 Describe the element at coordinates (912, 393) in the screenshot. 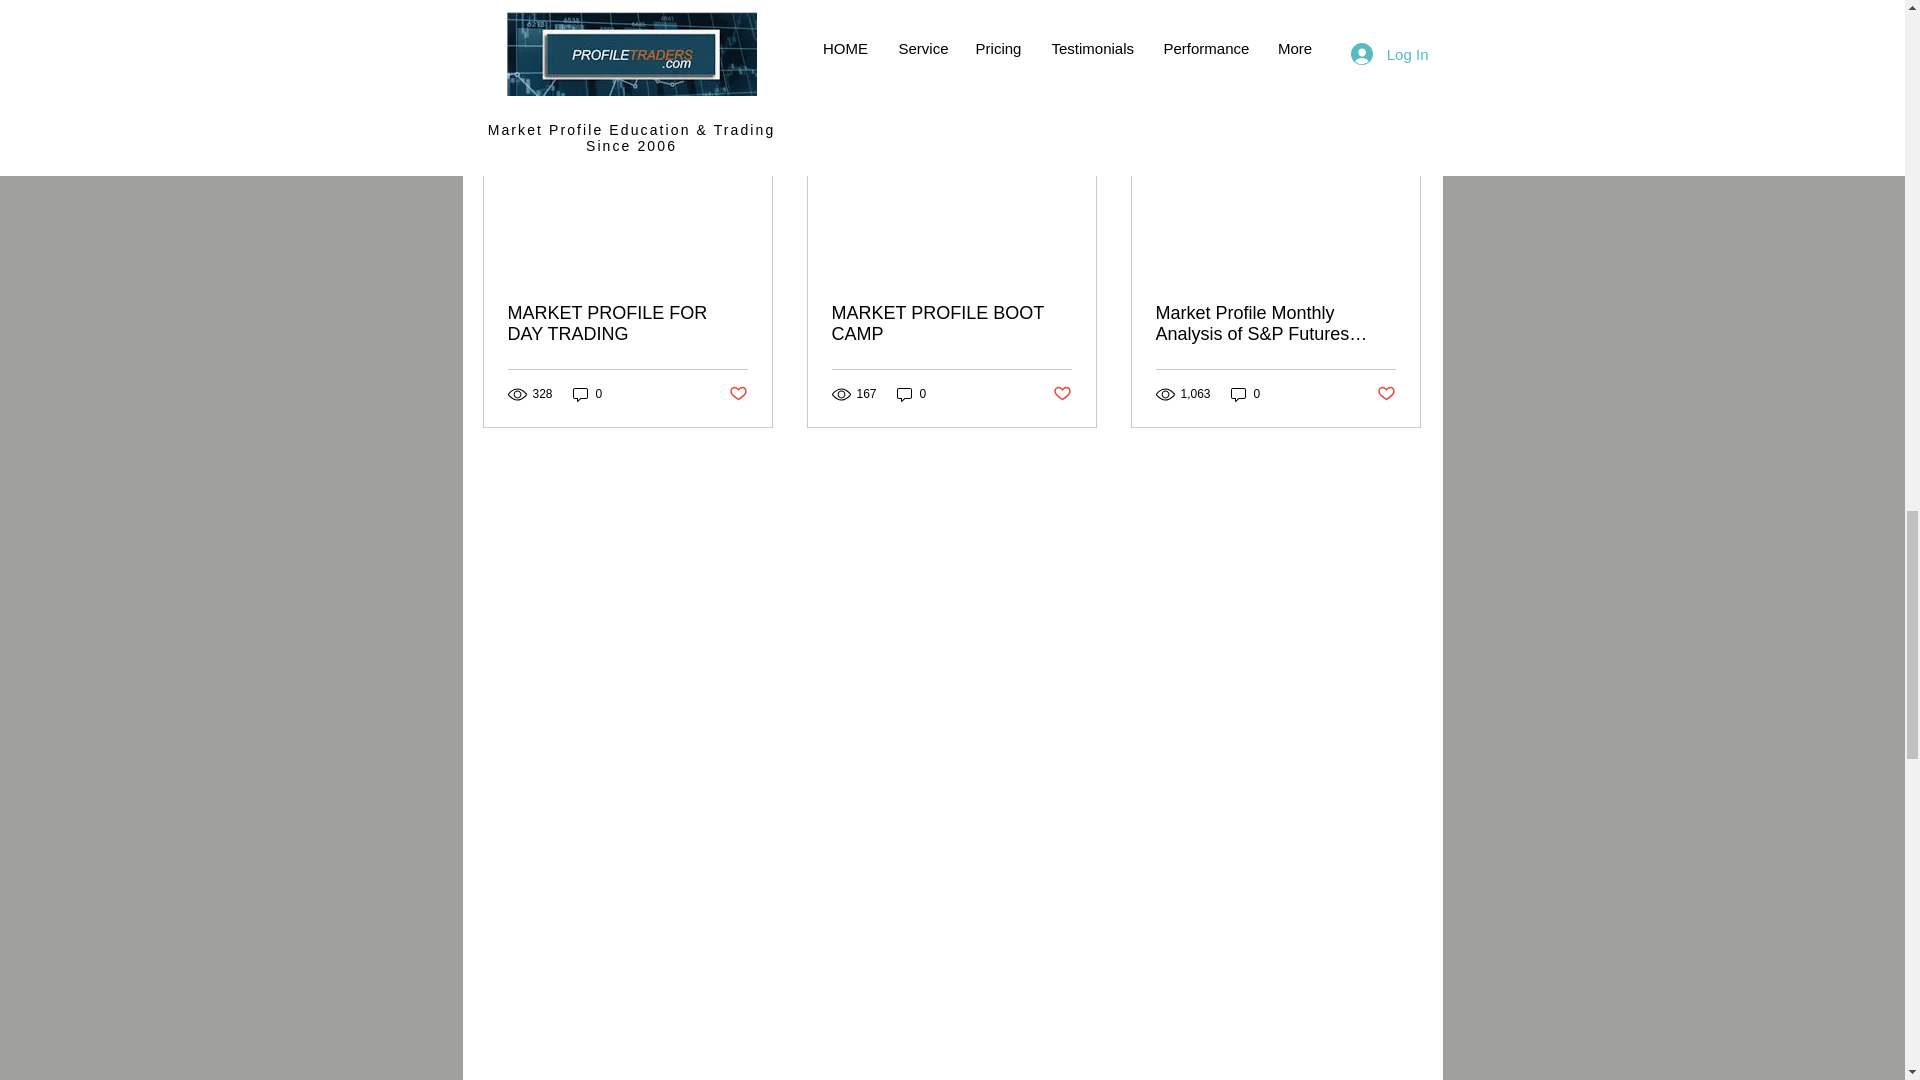

I see `0` at that location.